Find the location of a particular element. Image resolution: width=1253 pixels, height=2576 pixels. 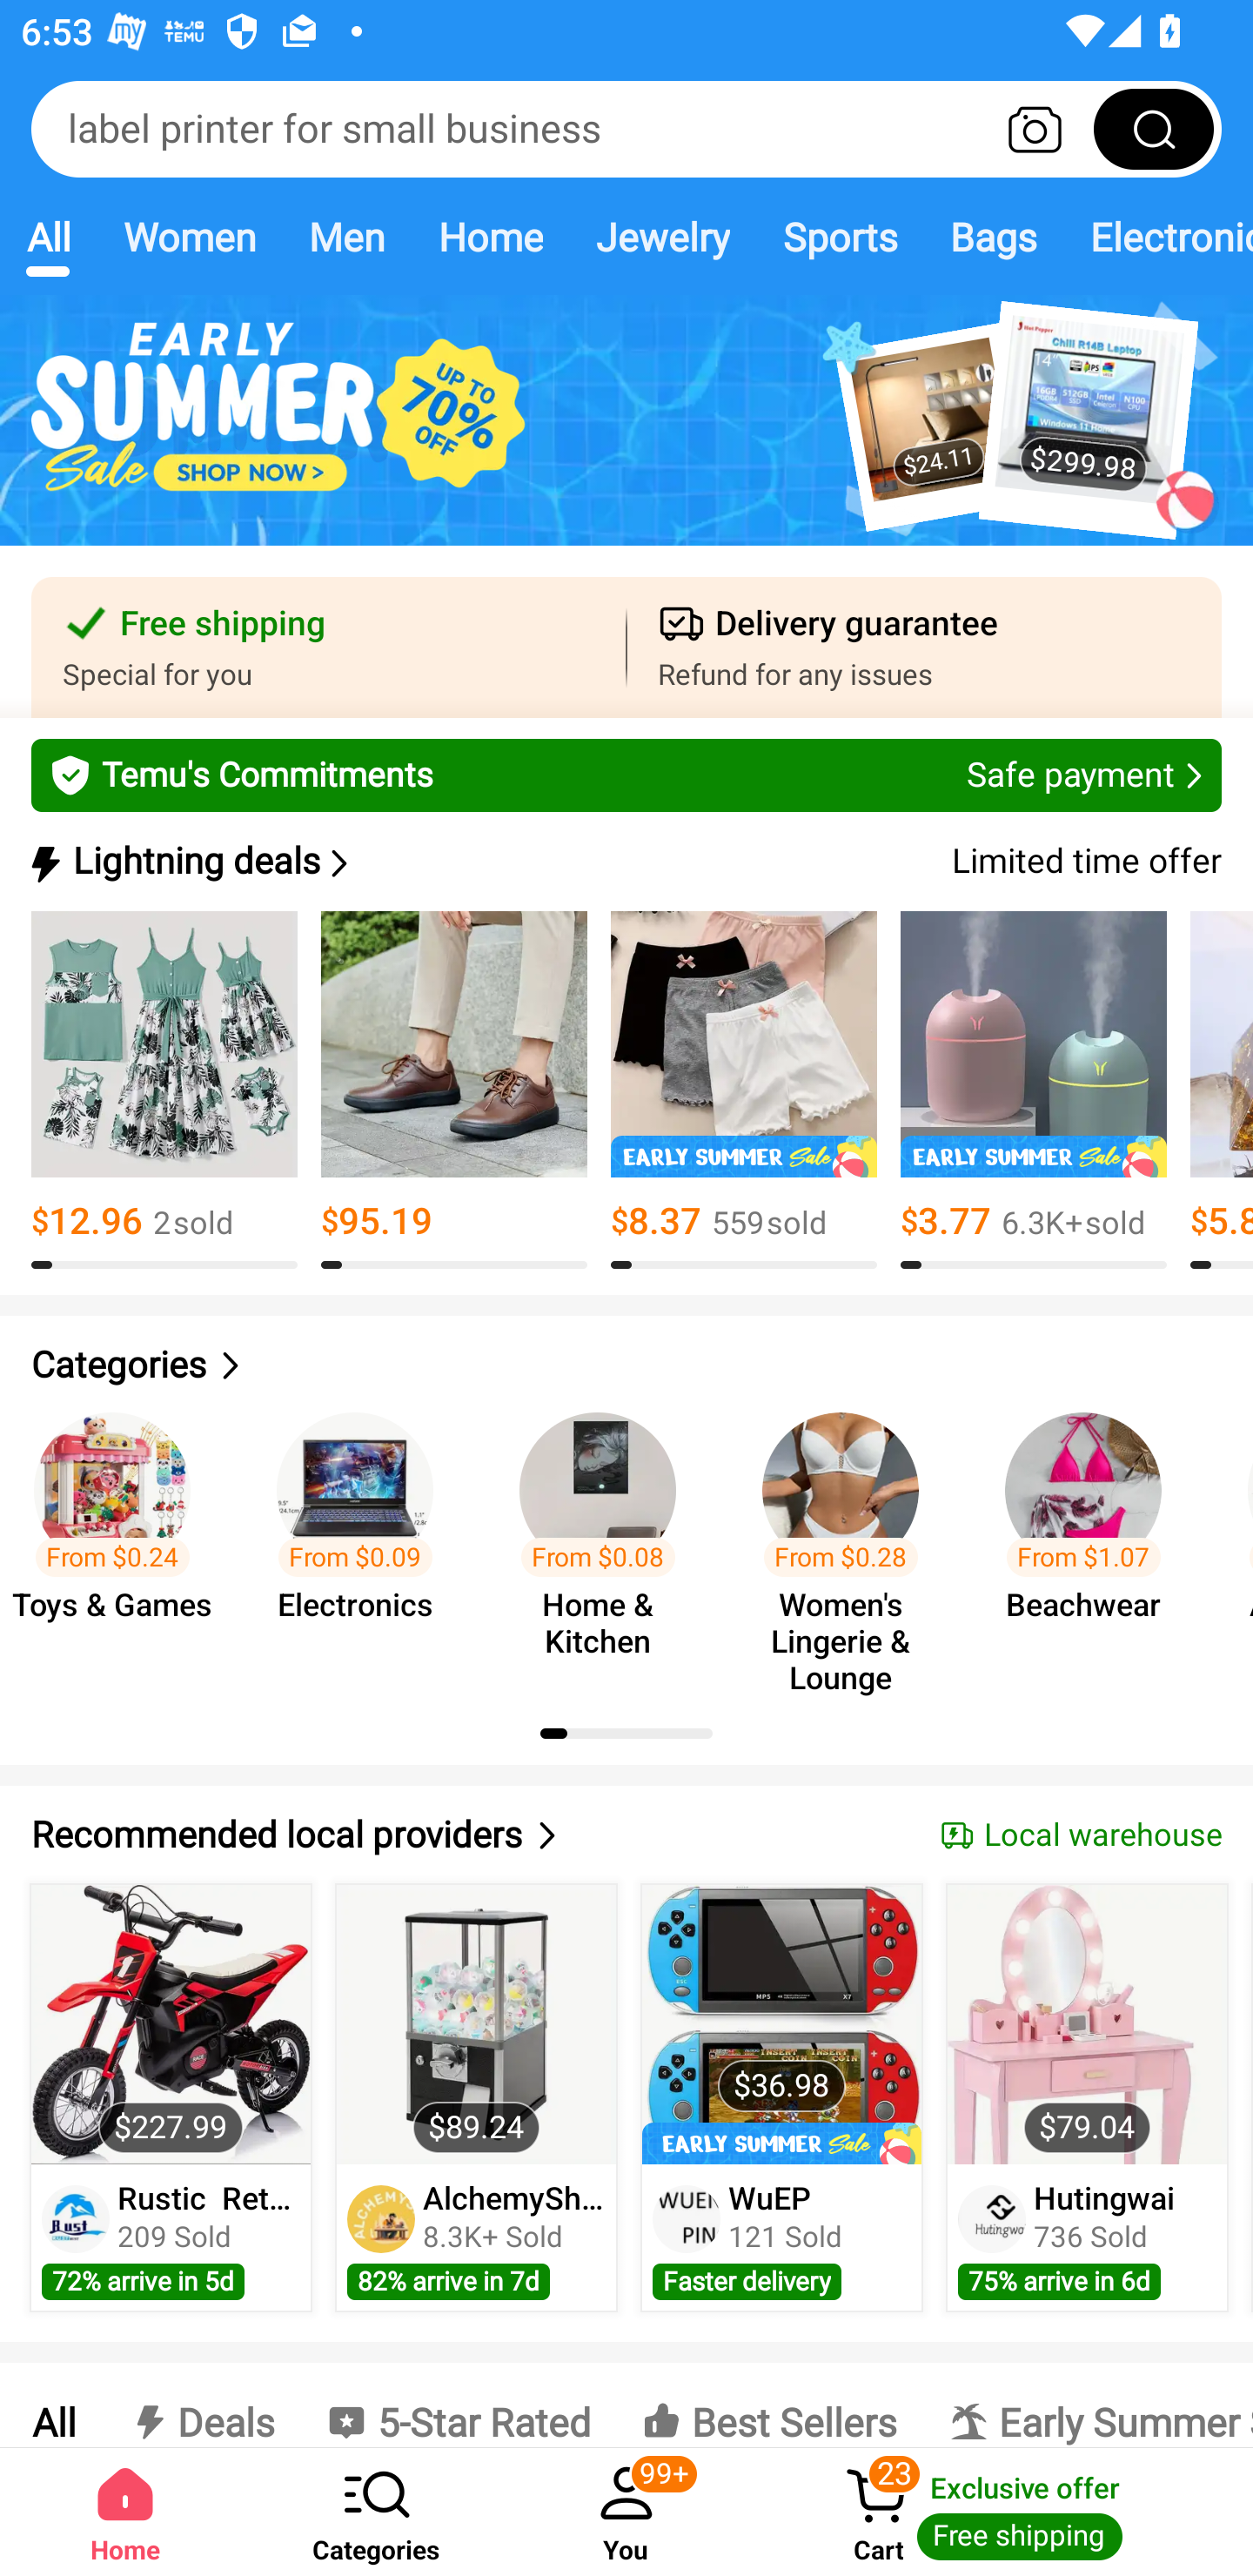

Home is located at coordinates (125, 2512).